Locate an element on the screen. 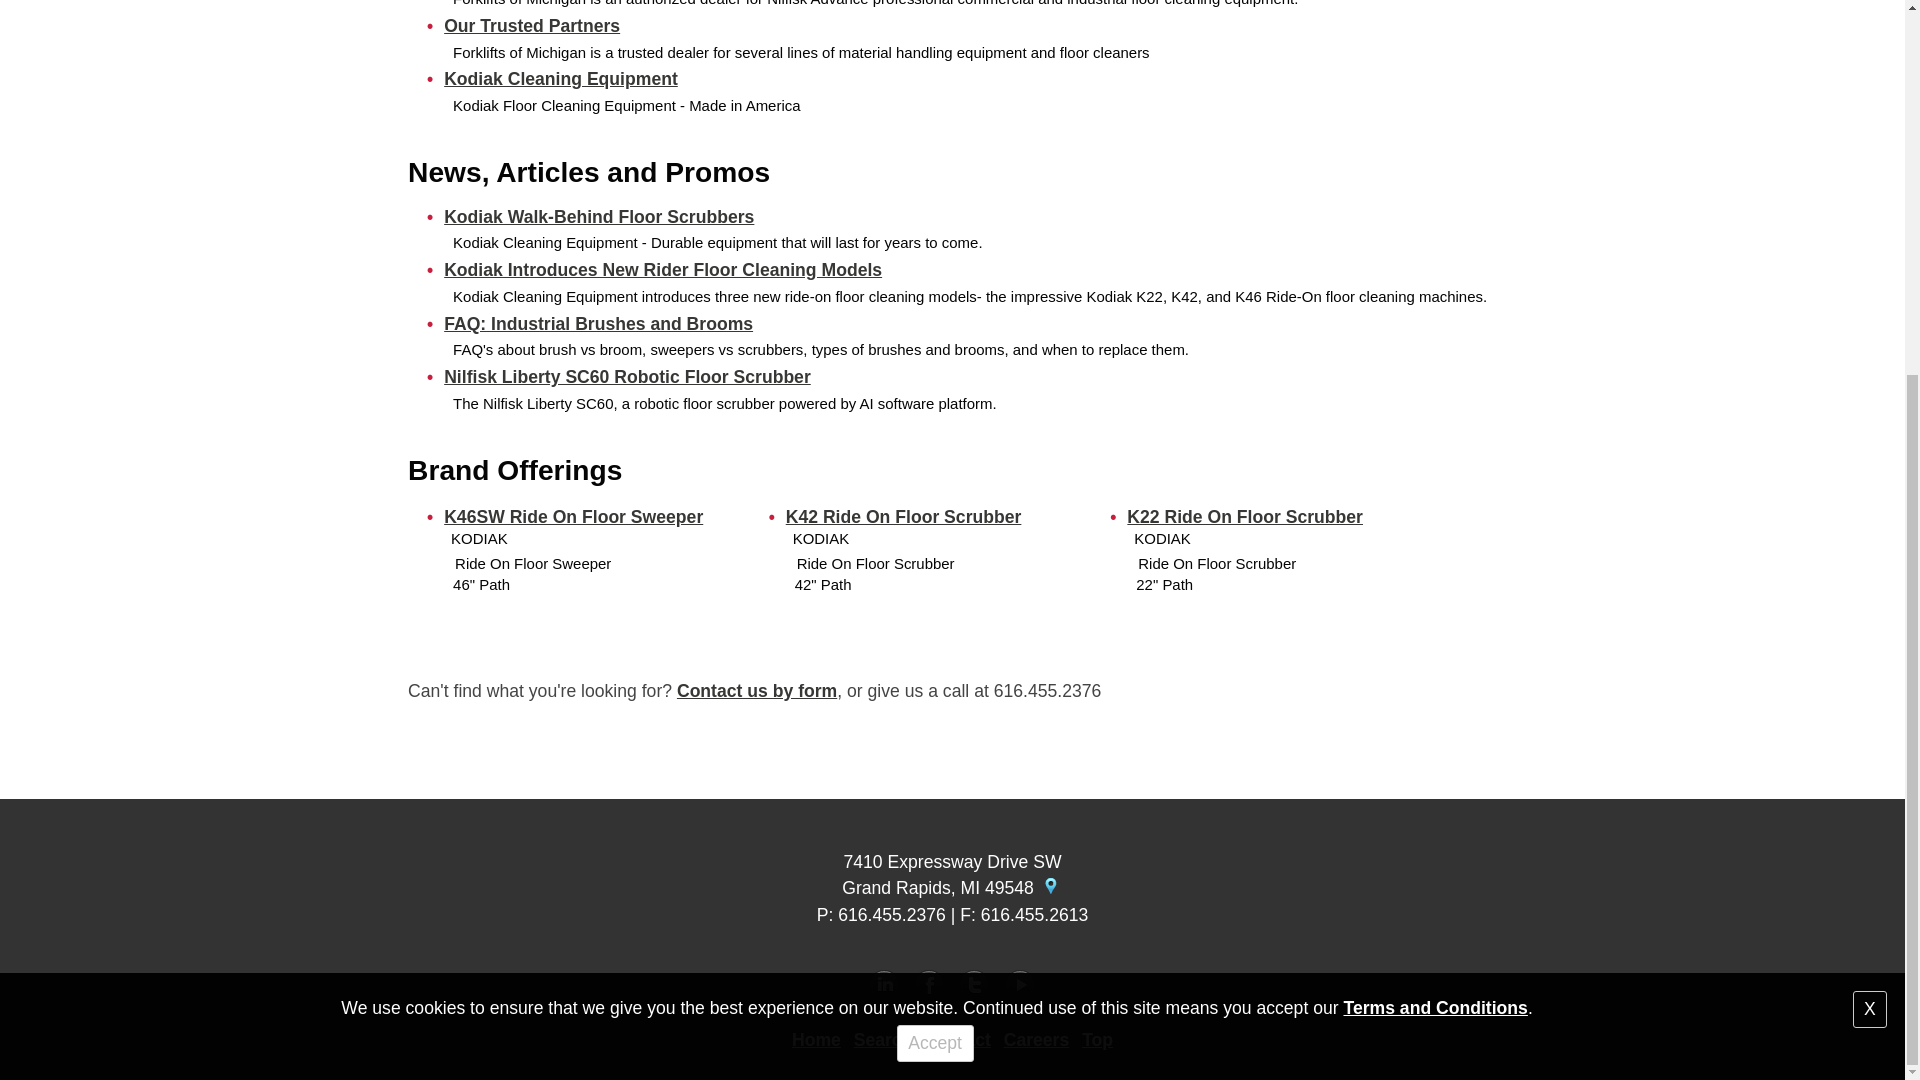  Careers is located at coordinates (1036, 1040).